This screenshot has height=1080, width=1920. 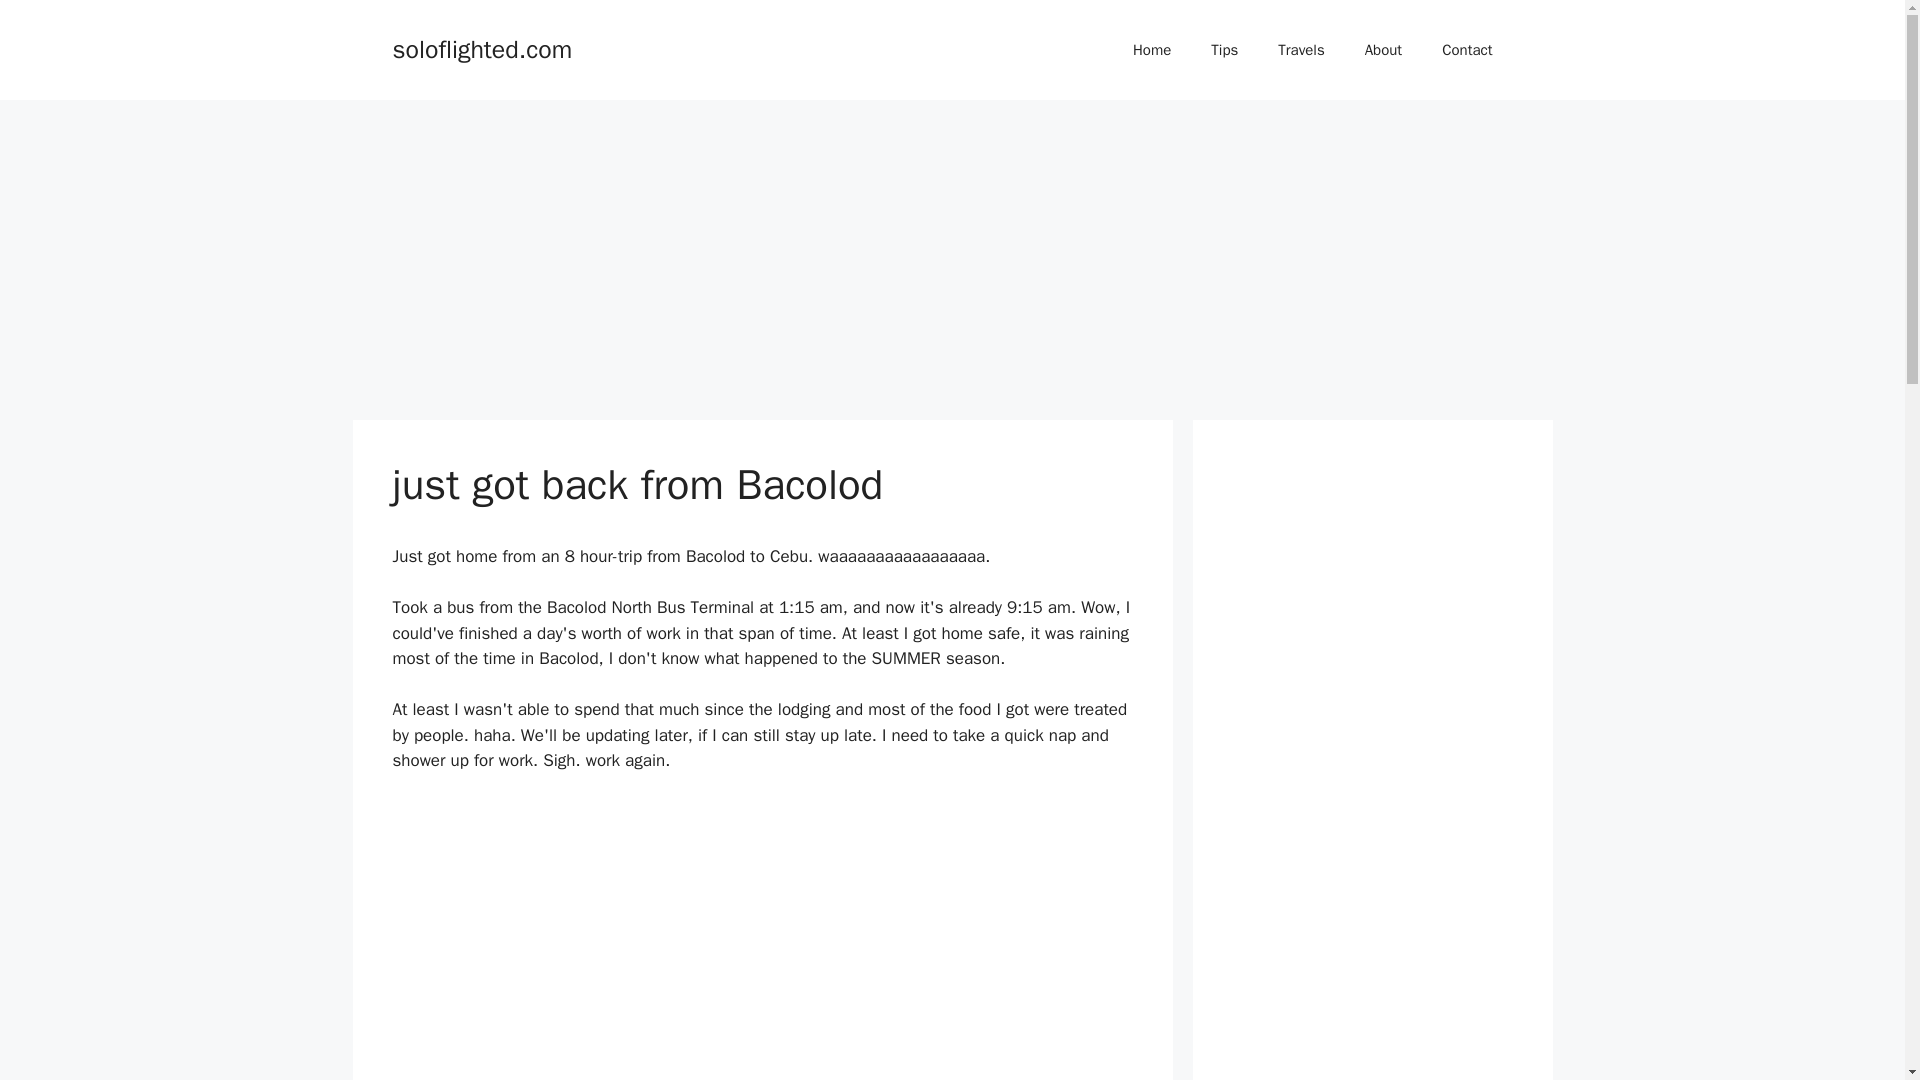 I want to click on Travels, so click(x=1300, y=50).